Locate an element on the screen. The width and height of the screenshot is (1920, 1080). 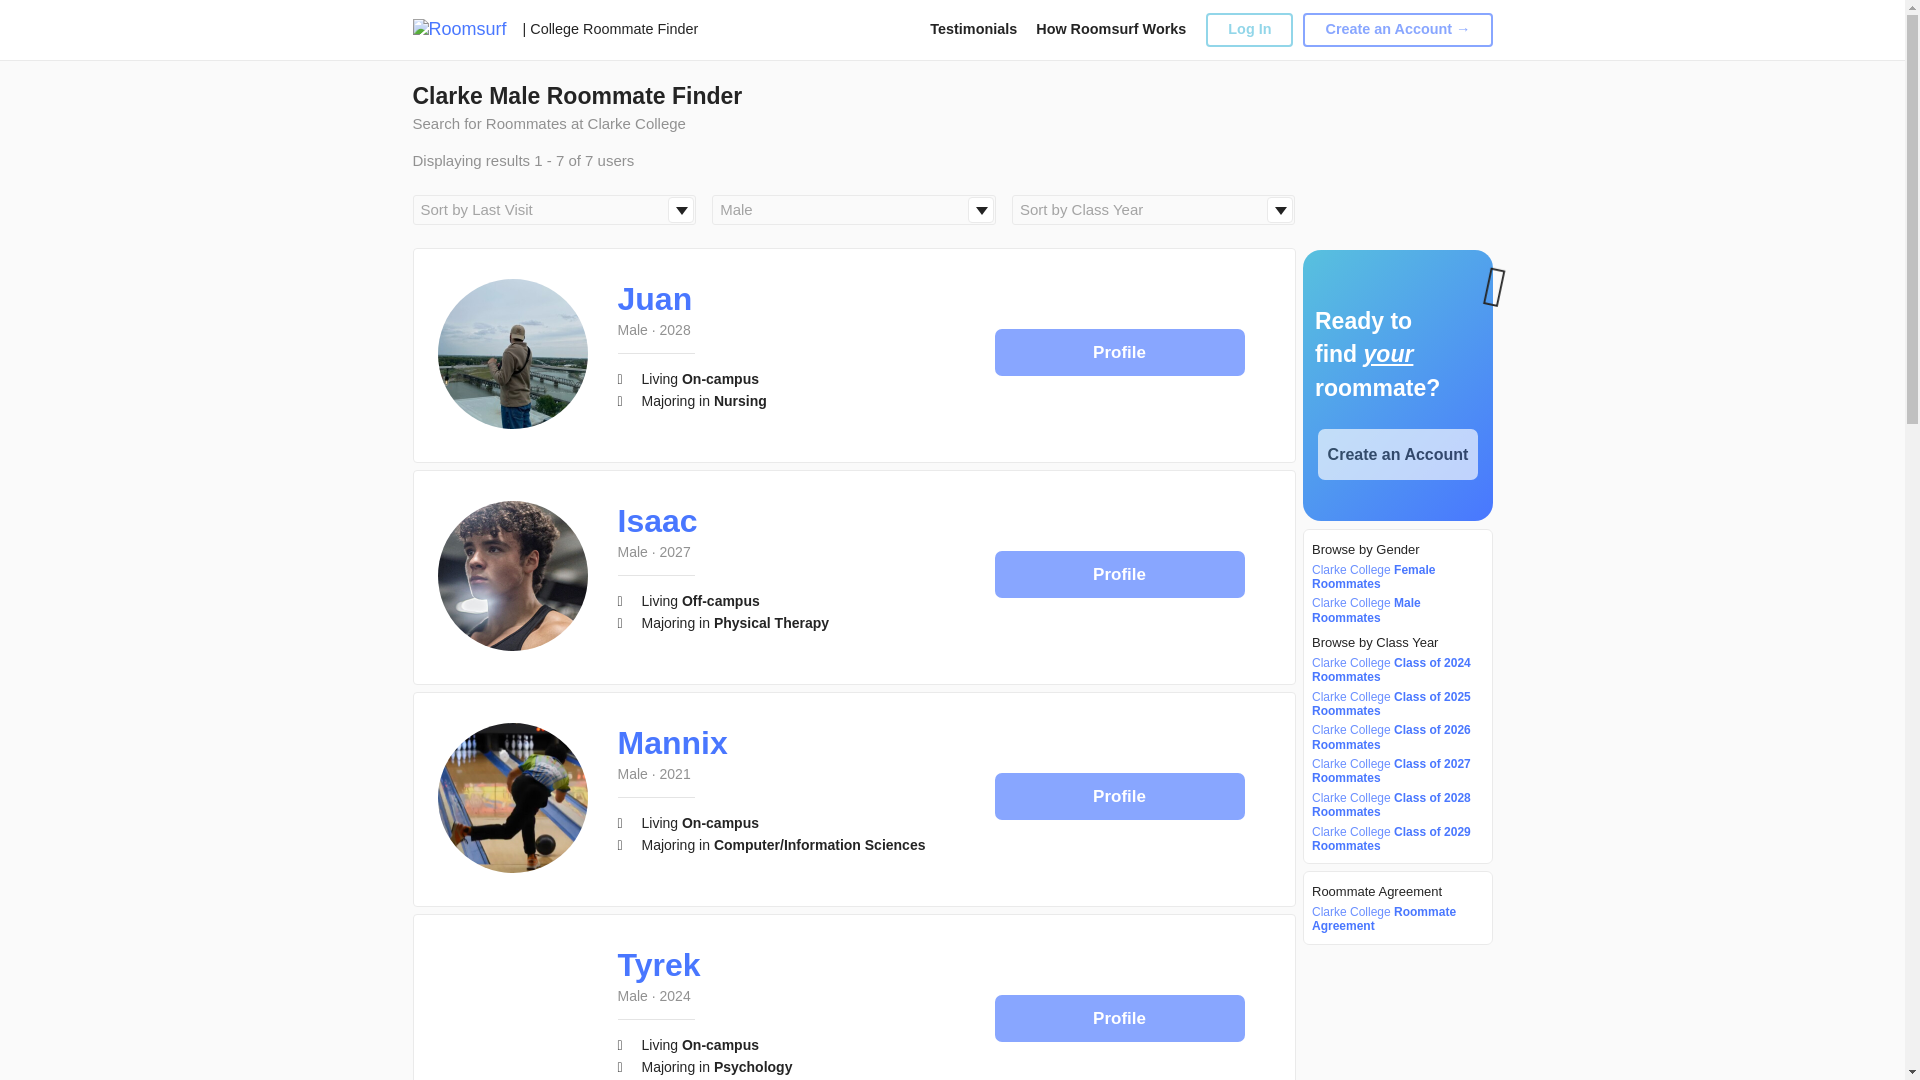
Log In is located at coordinates (1248, 29).